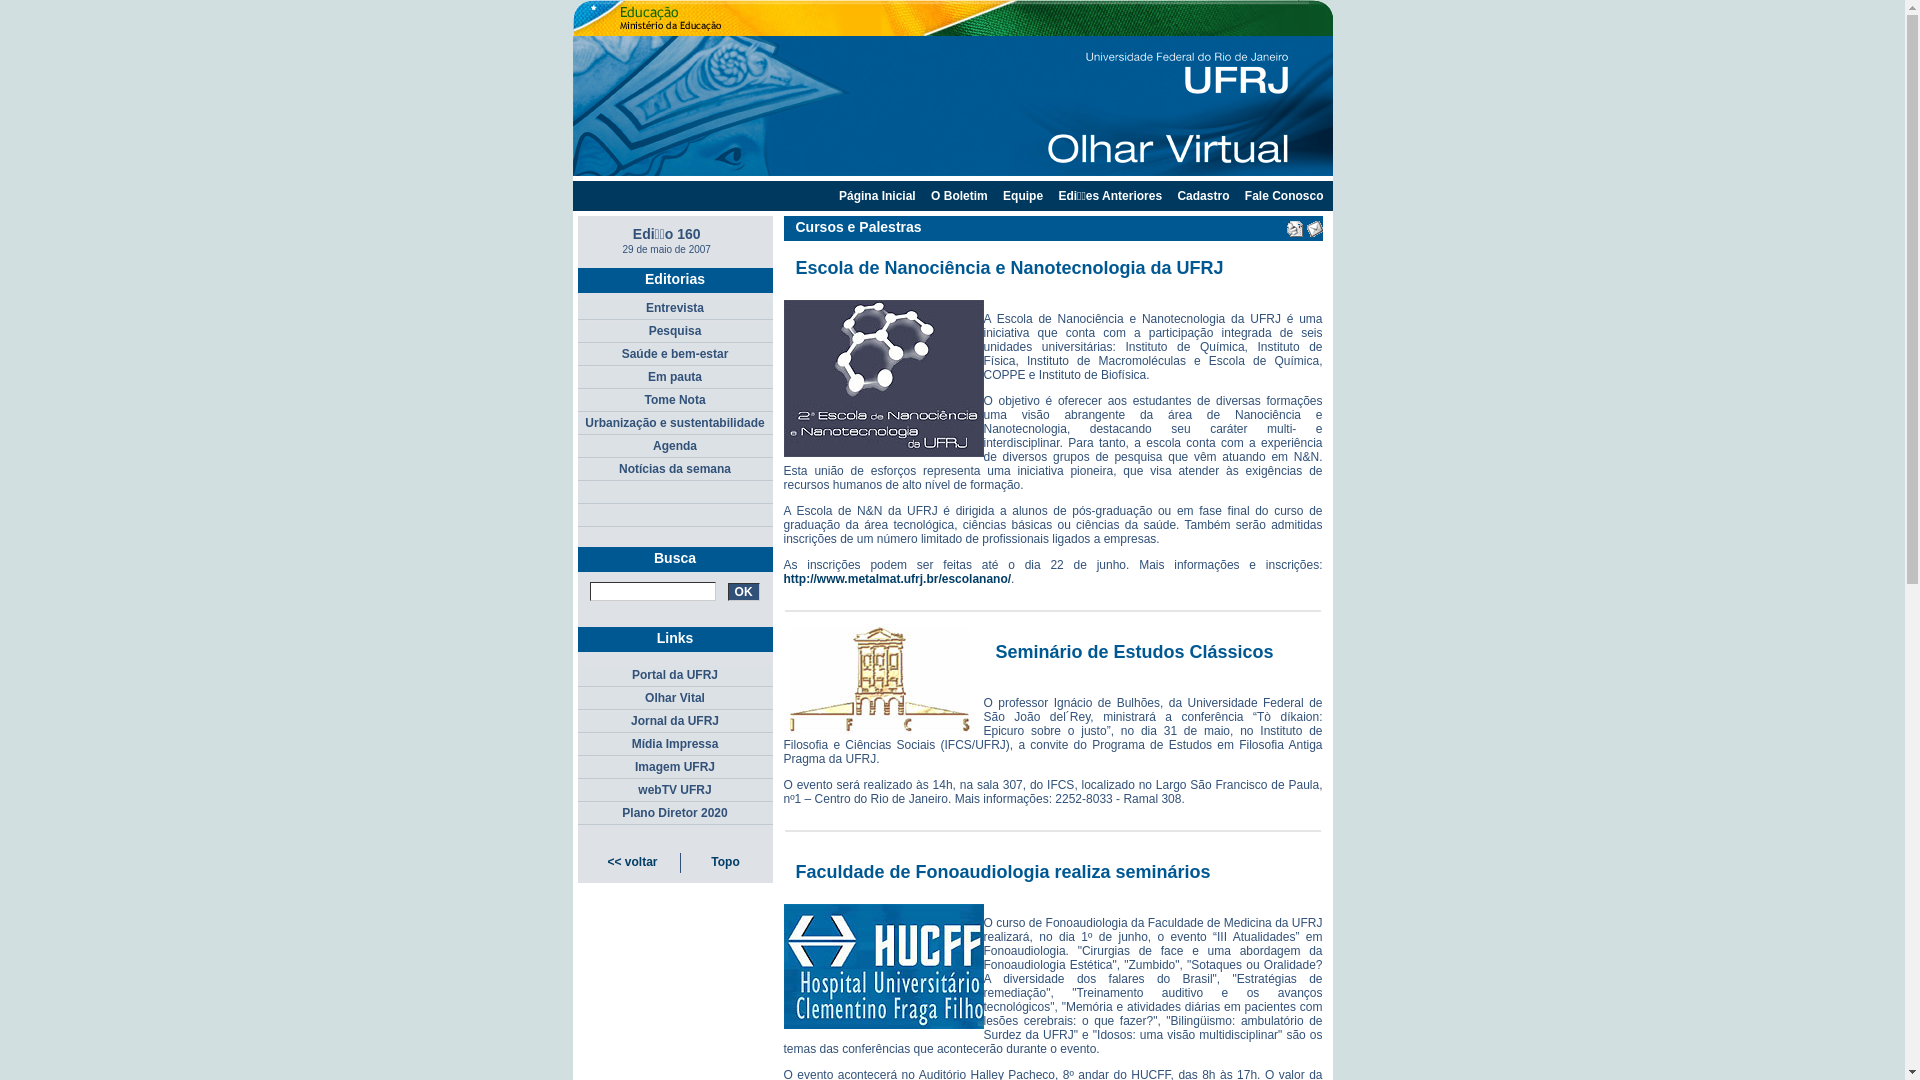 Image resolution: width=1920 pixels, height=1080 pixels. What do you see at coordinates (676, 378) in the screenshot?
I see `Em pauta` at bounding box center [676, 378].